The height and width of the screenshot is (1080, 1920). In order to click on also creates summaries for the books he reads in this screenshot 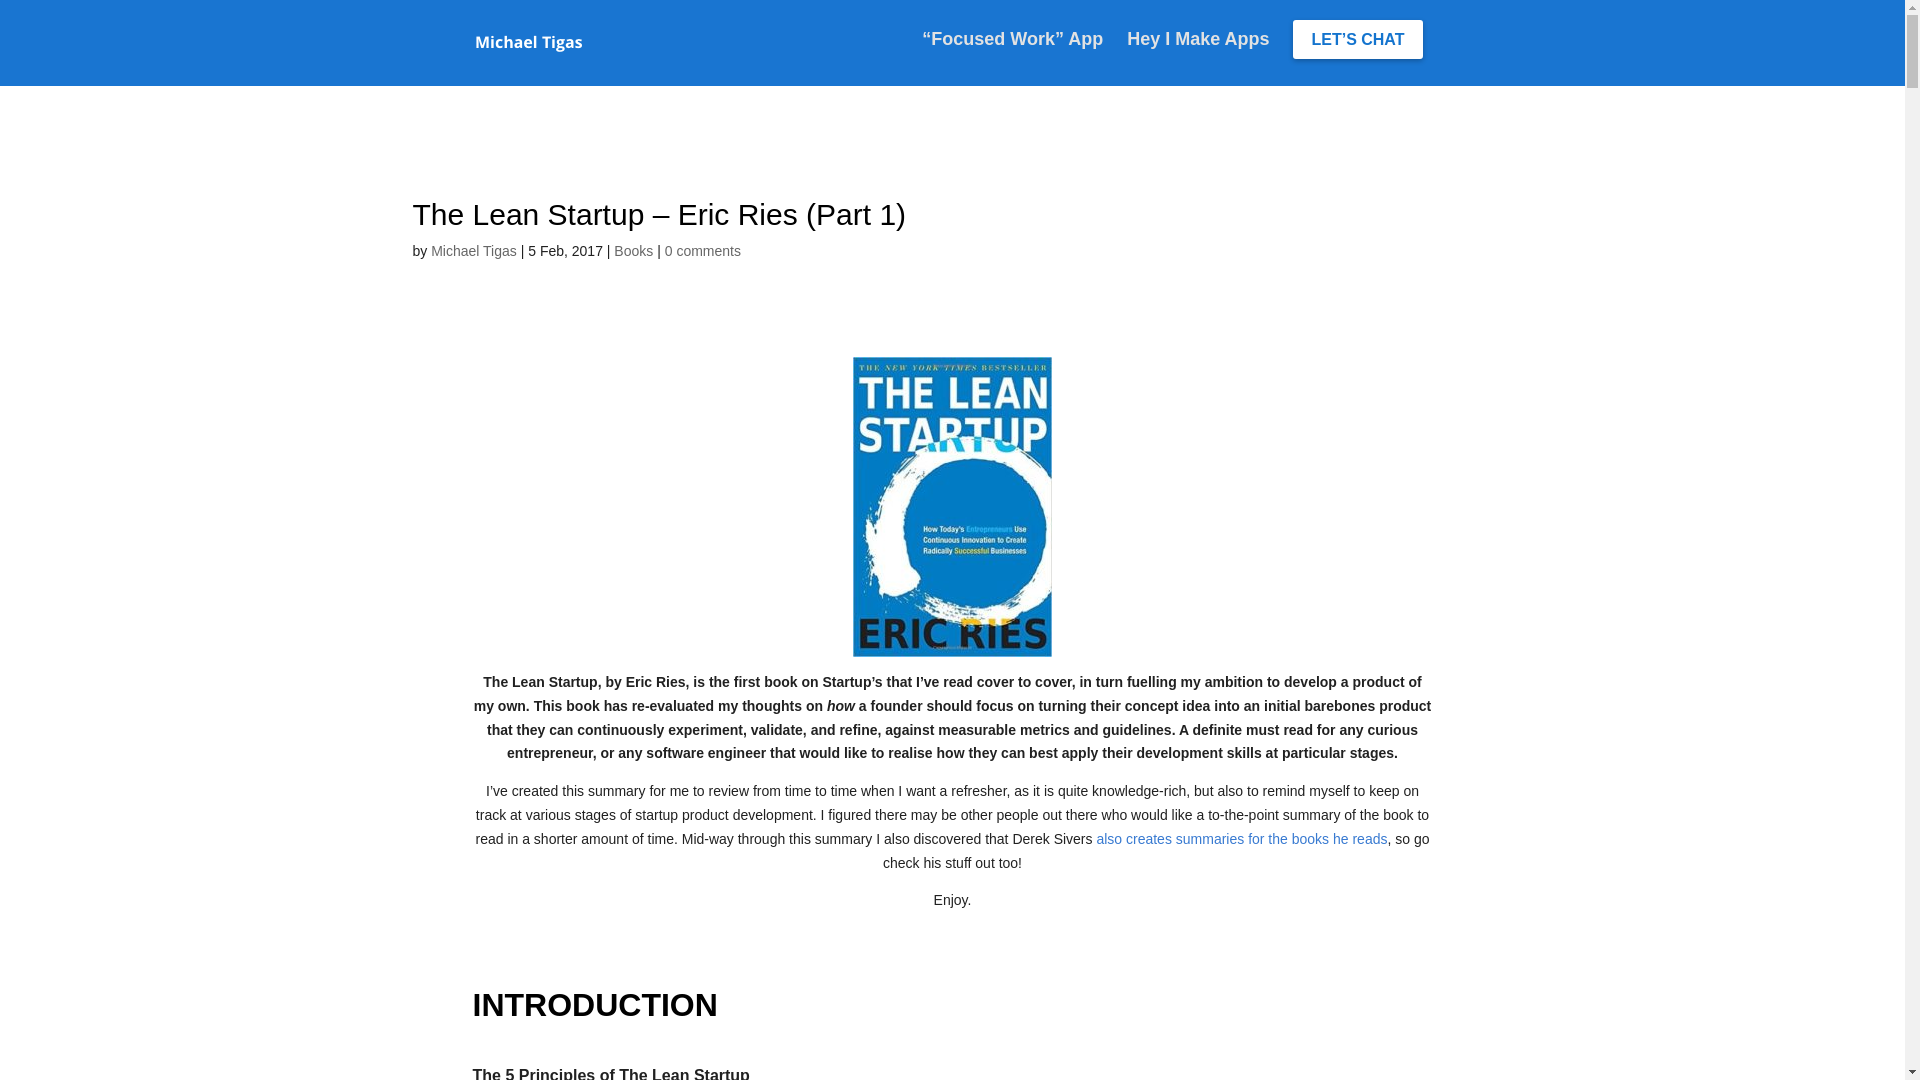, I will do `click(1242, 839)`.